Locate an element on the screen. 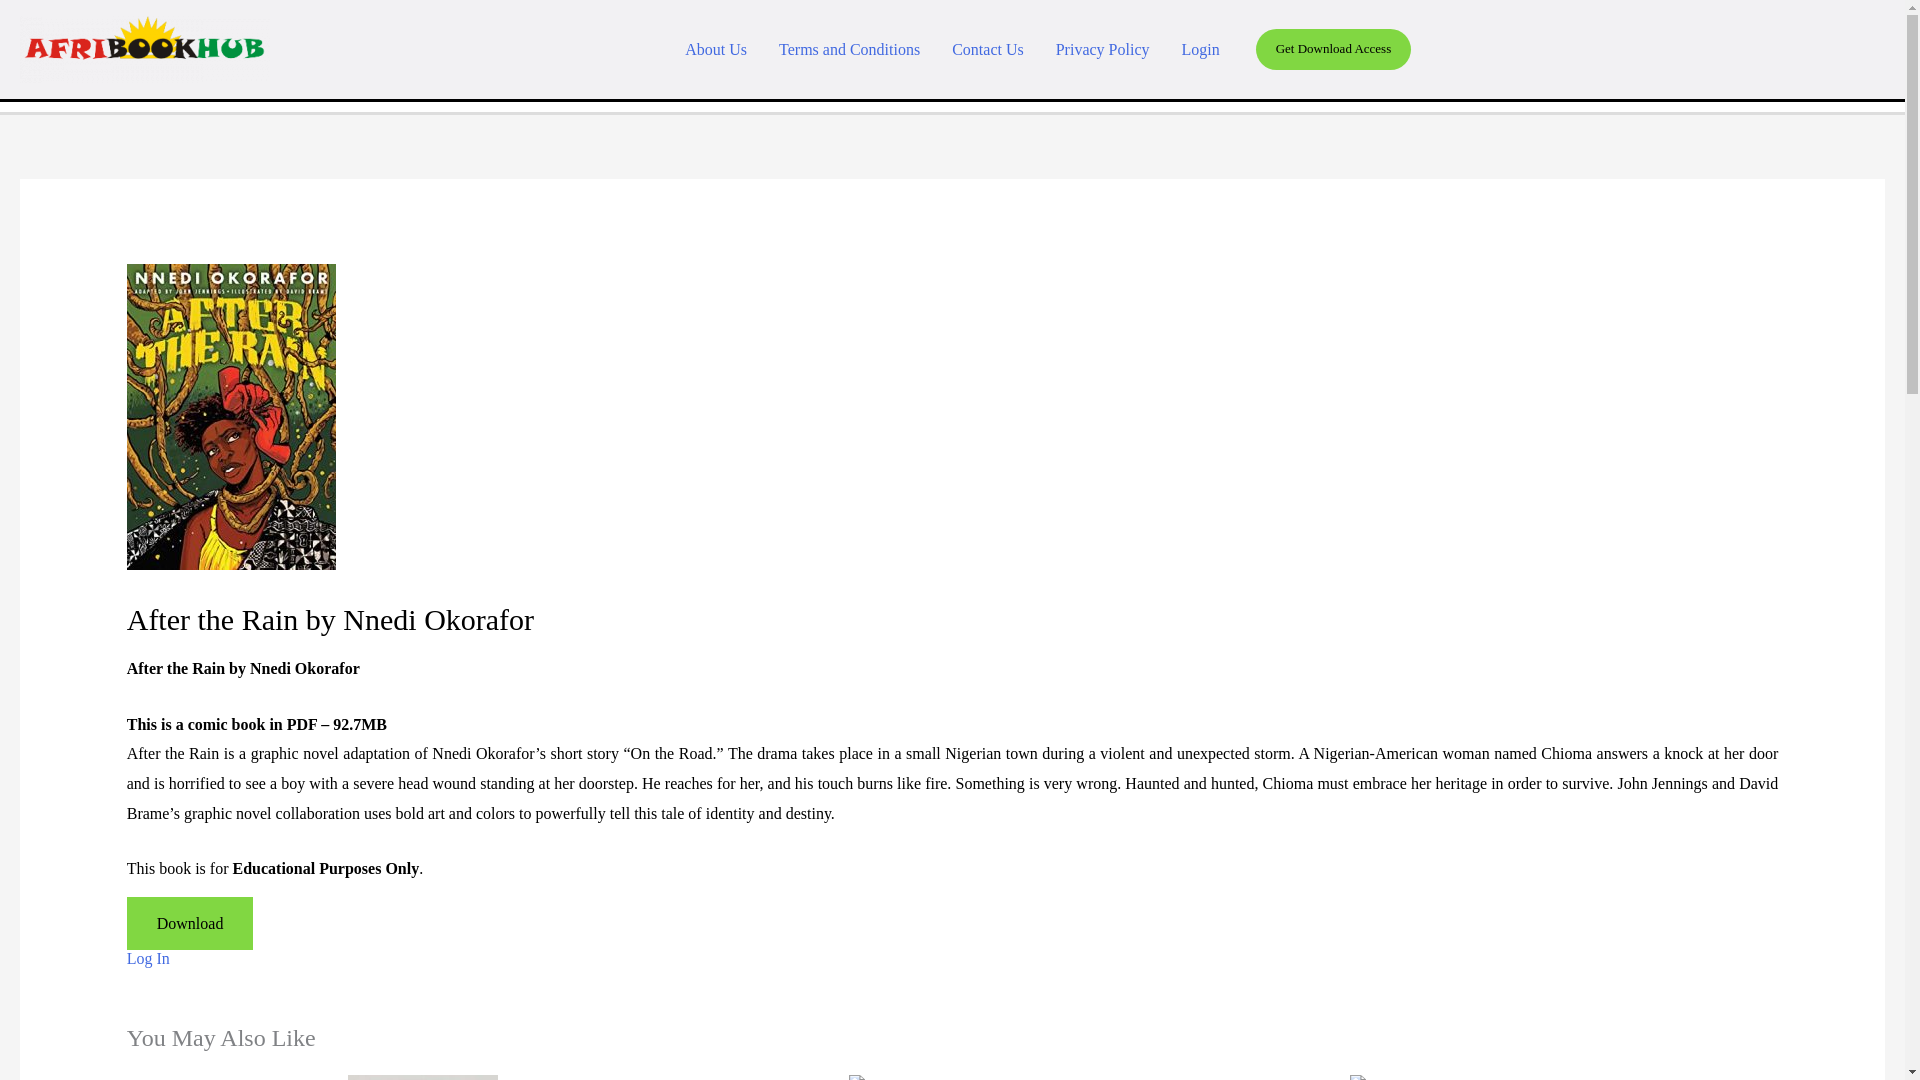  Terms and Conditions is located at coordinates (849, 48).